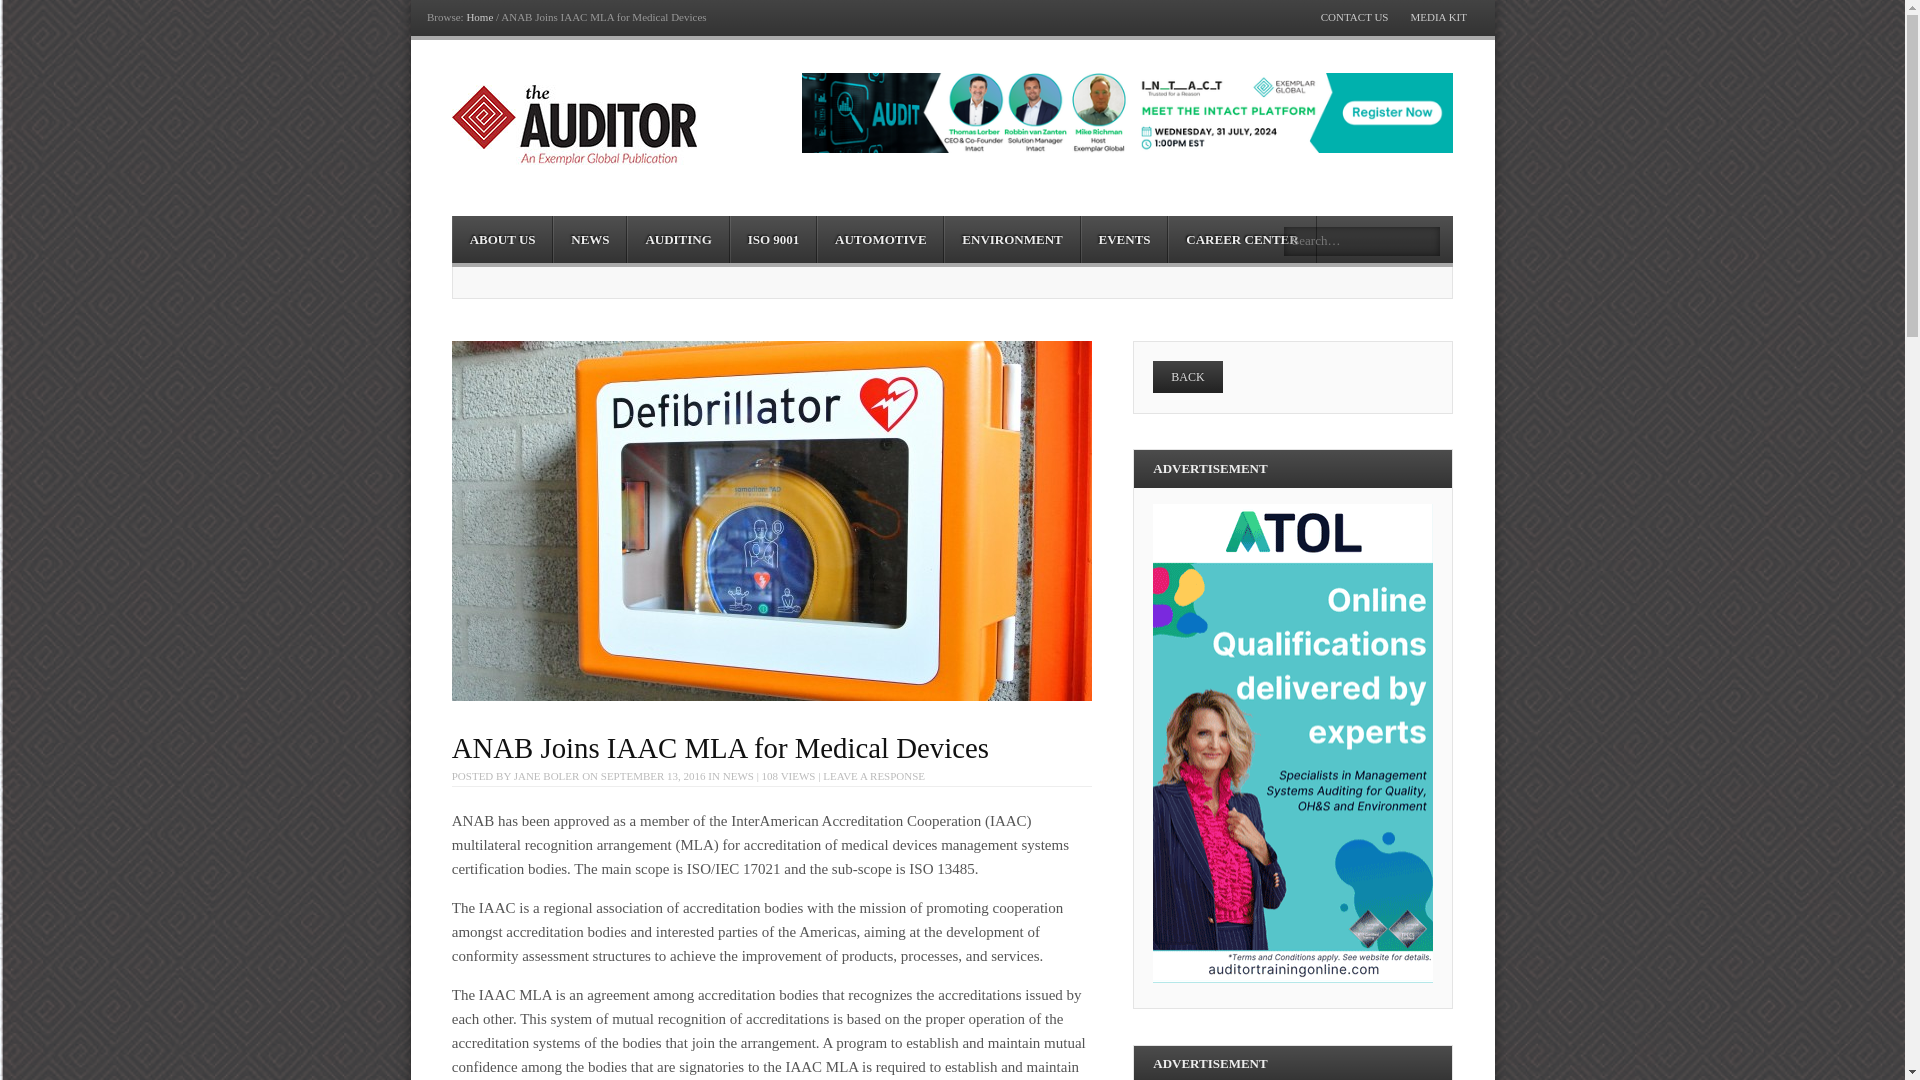  What do you see at coordinates (1187, 376) in the screenshot?
I see `Back` at bounding box center [1187, 376].